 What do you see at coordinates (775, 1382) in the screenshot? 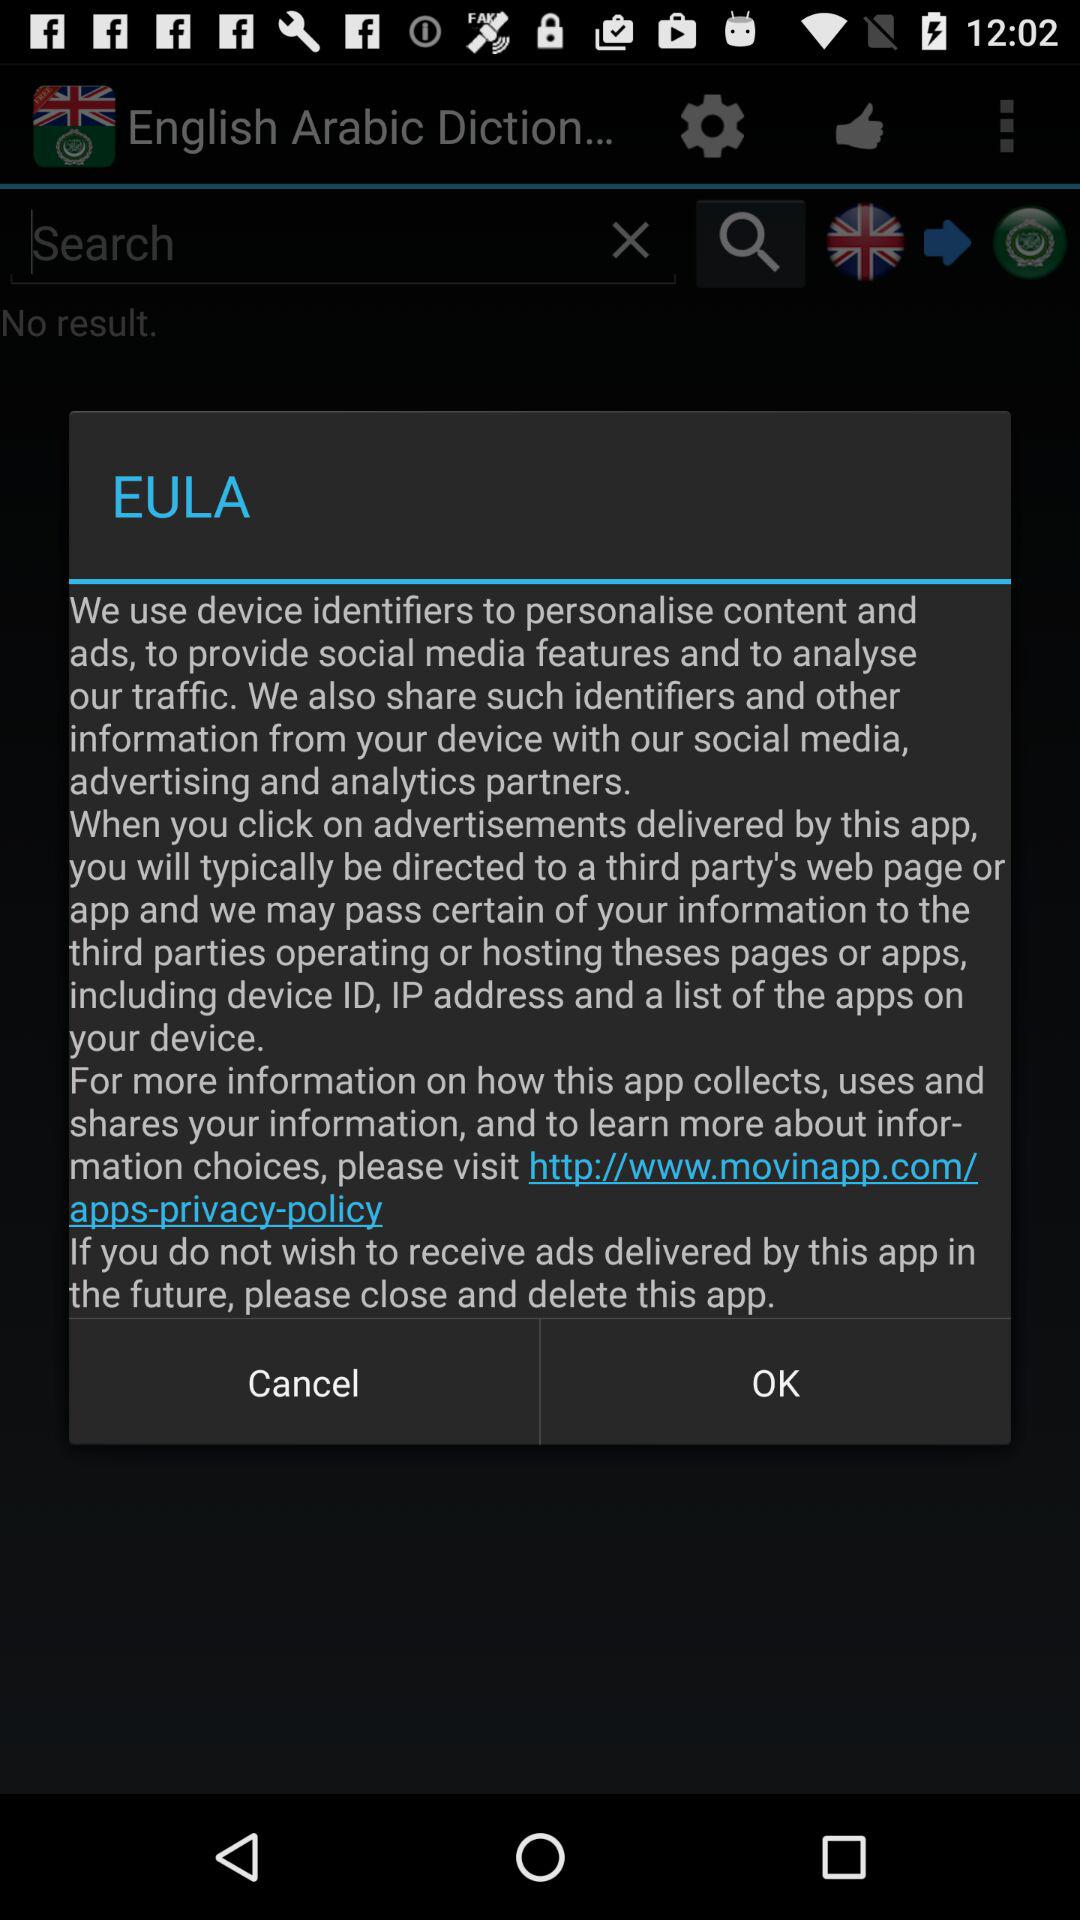
I see `click button next to the cancel button` at bounding box center [775, 1382].